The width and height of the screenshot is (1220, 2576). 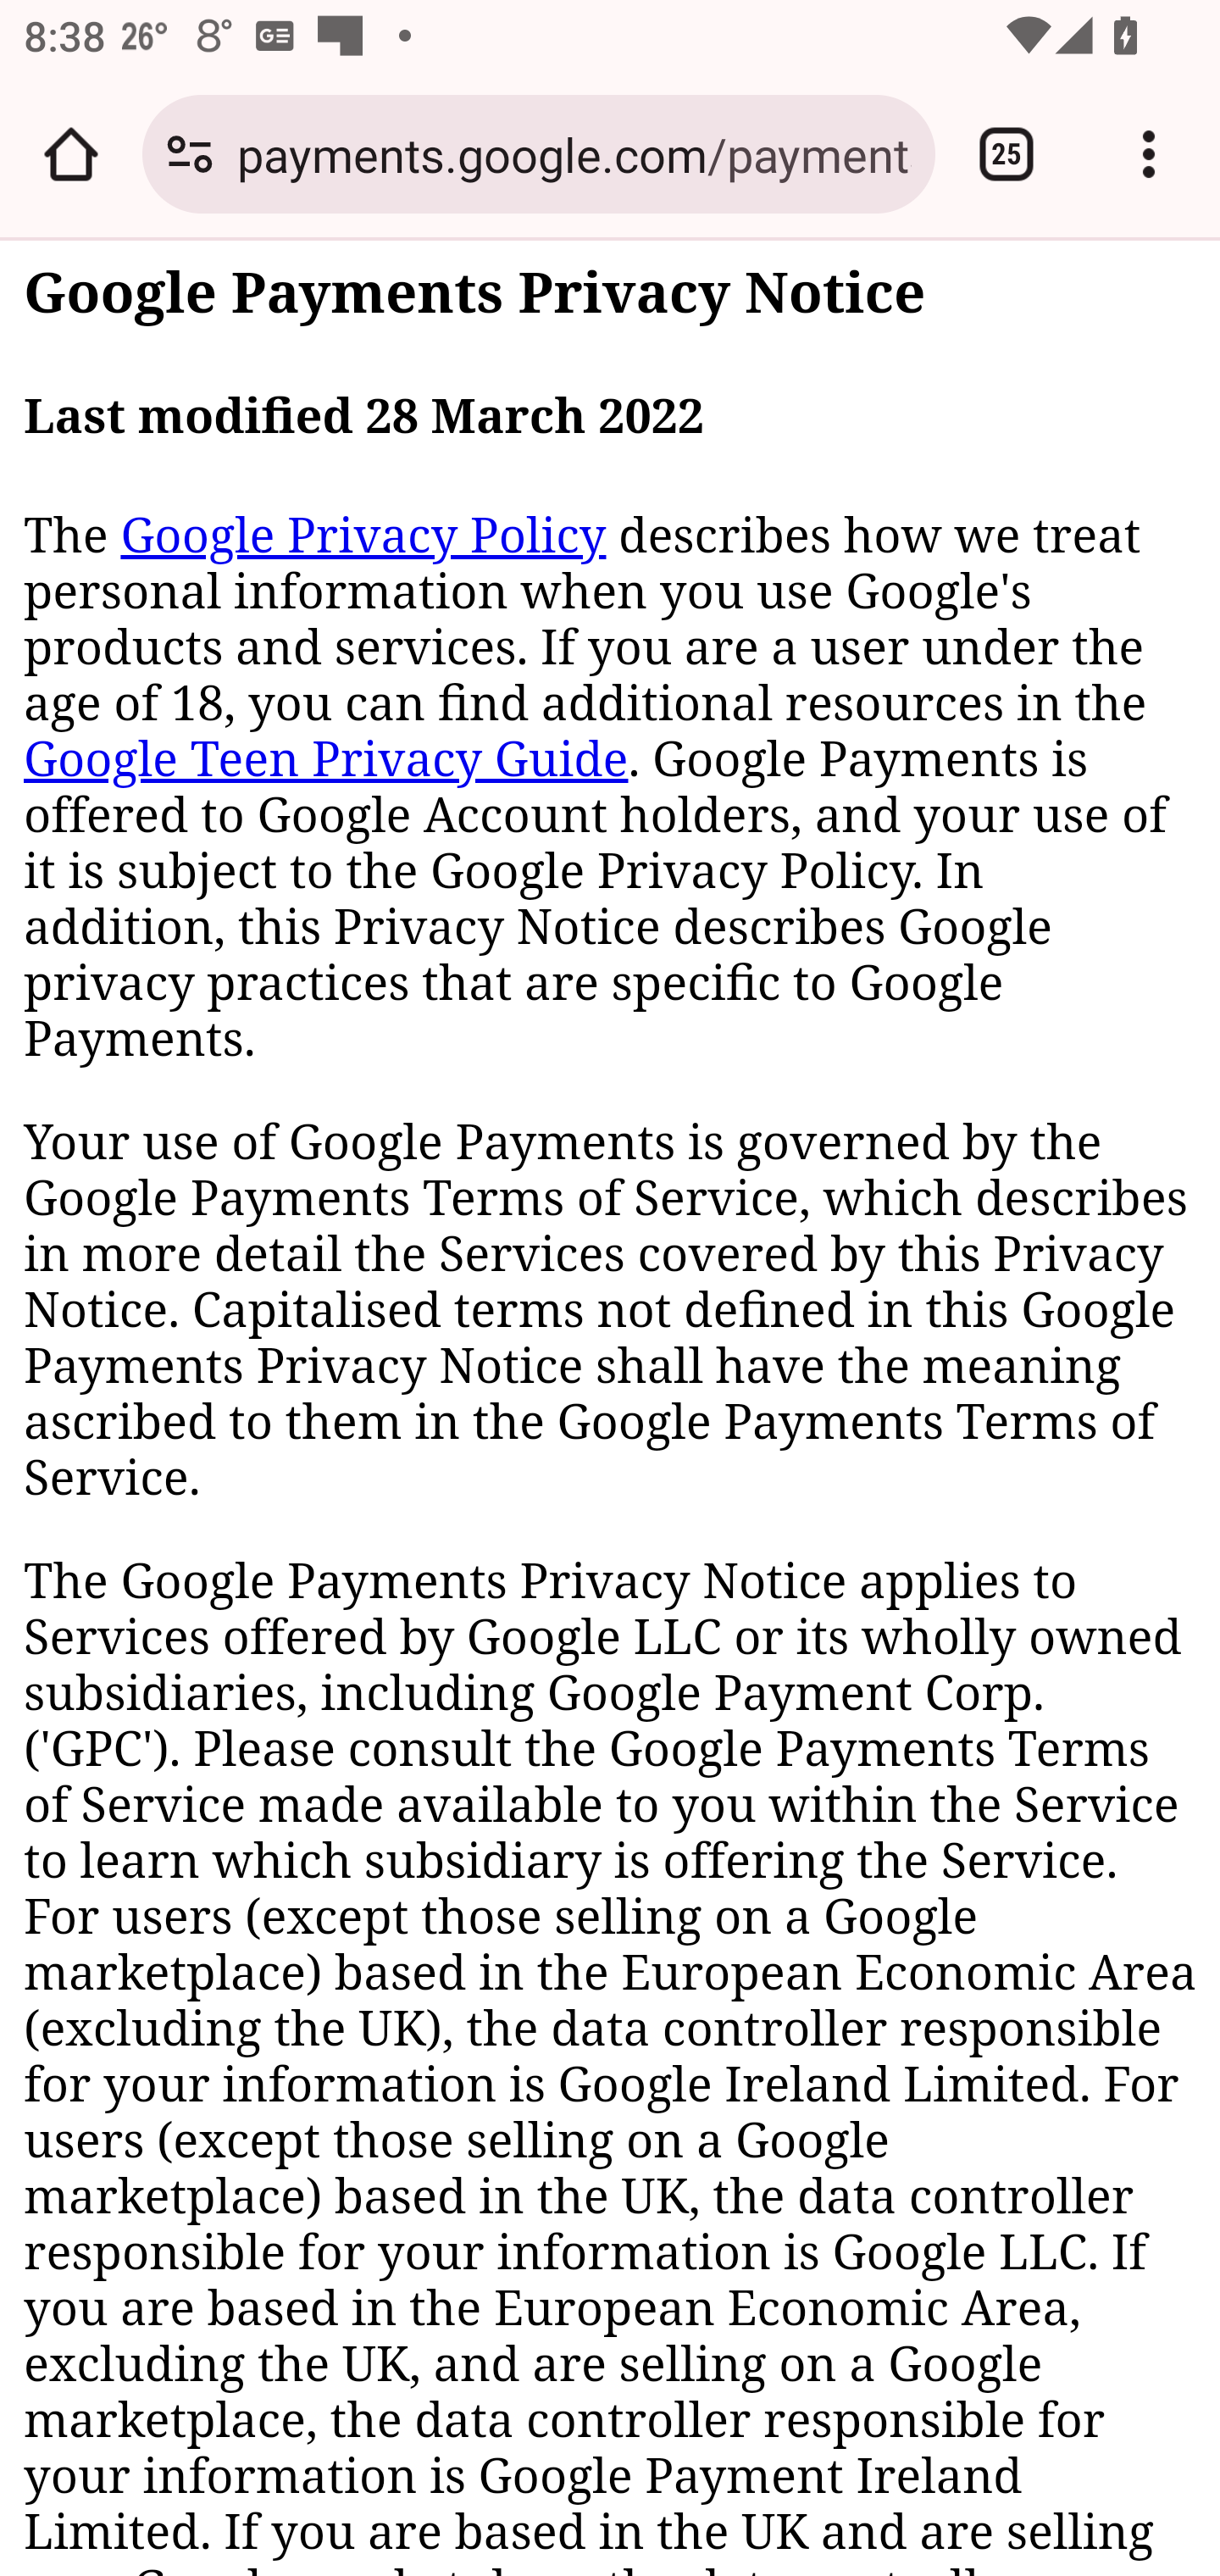 What do you see at coordinates (71, 154) in the screenshot?
I see `Open the home page` at bounding box center [71, 154].